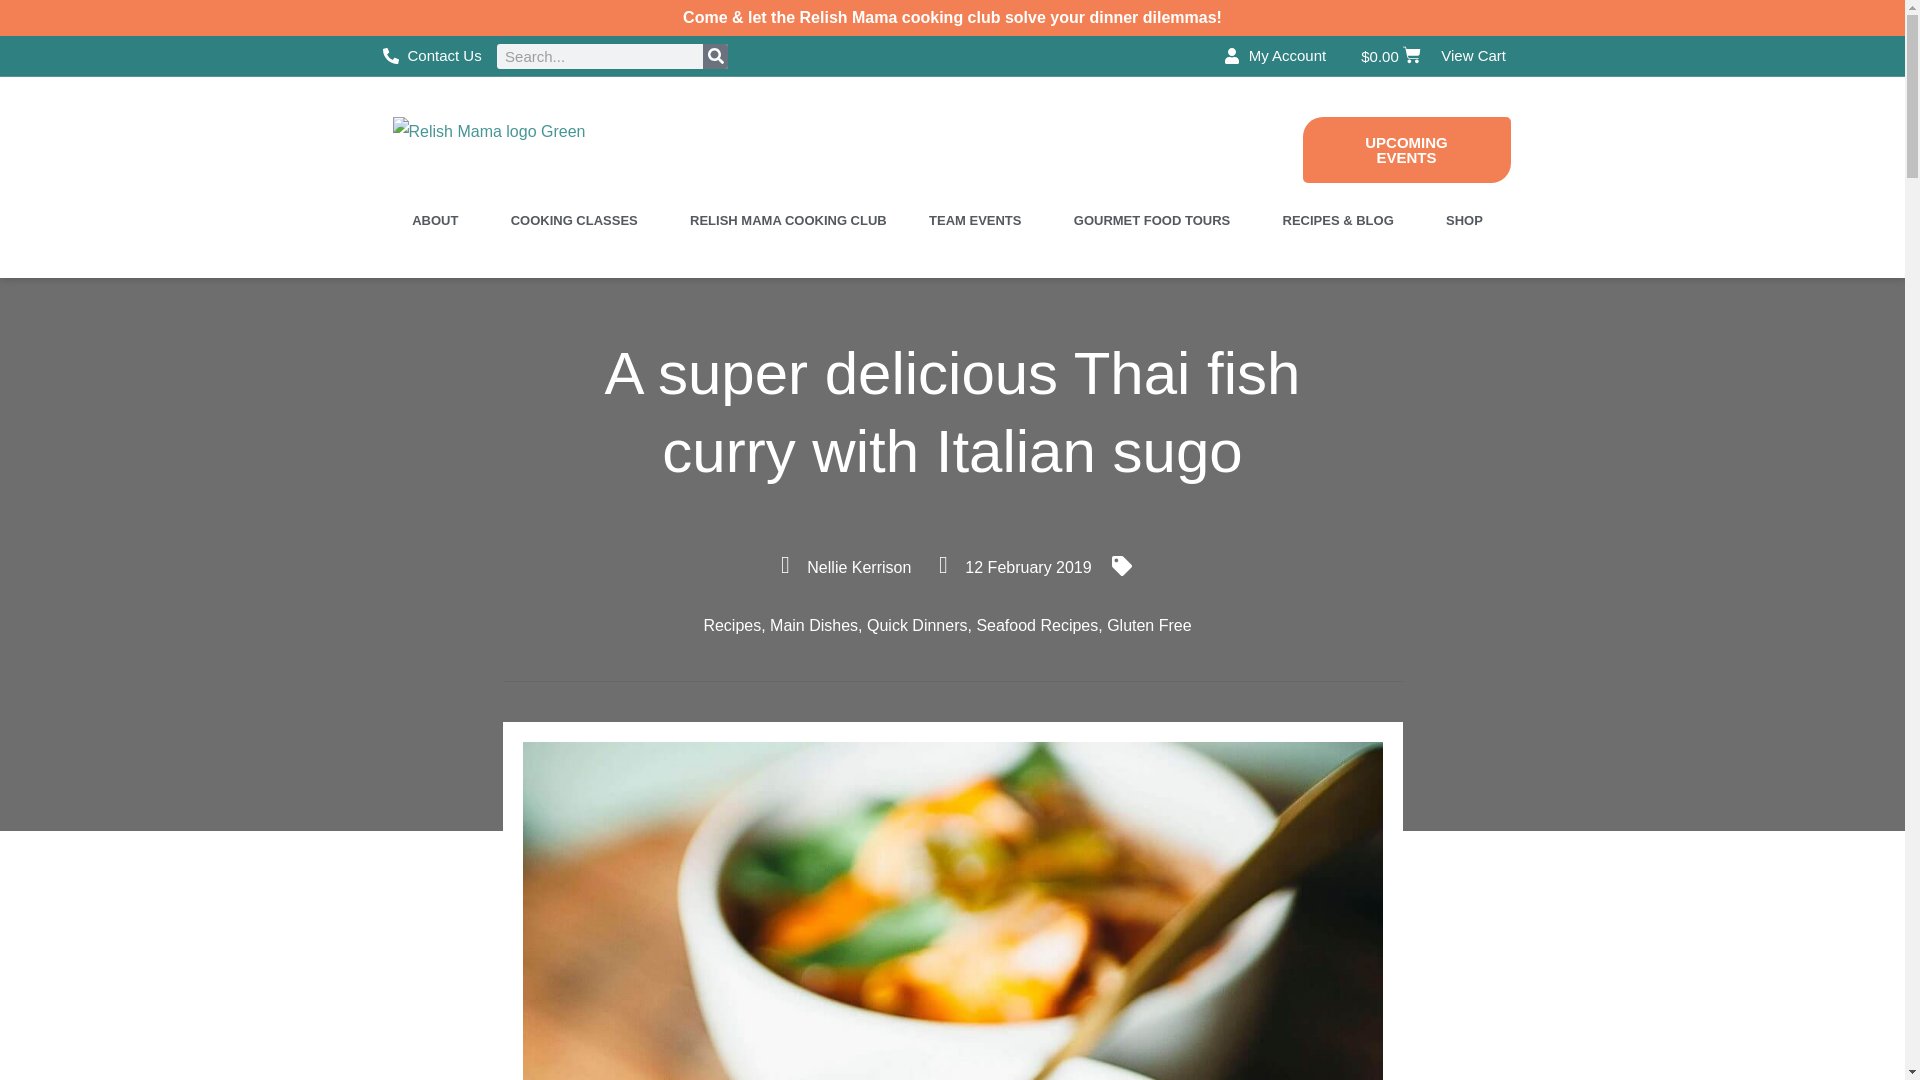  Describe the element at coordinates (714, 56) in the screenshot. I see `Search` at that location.